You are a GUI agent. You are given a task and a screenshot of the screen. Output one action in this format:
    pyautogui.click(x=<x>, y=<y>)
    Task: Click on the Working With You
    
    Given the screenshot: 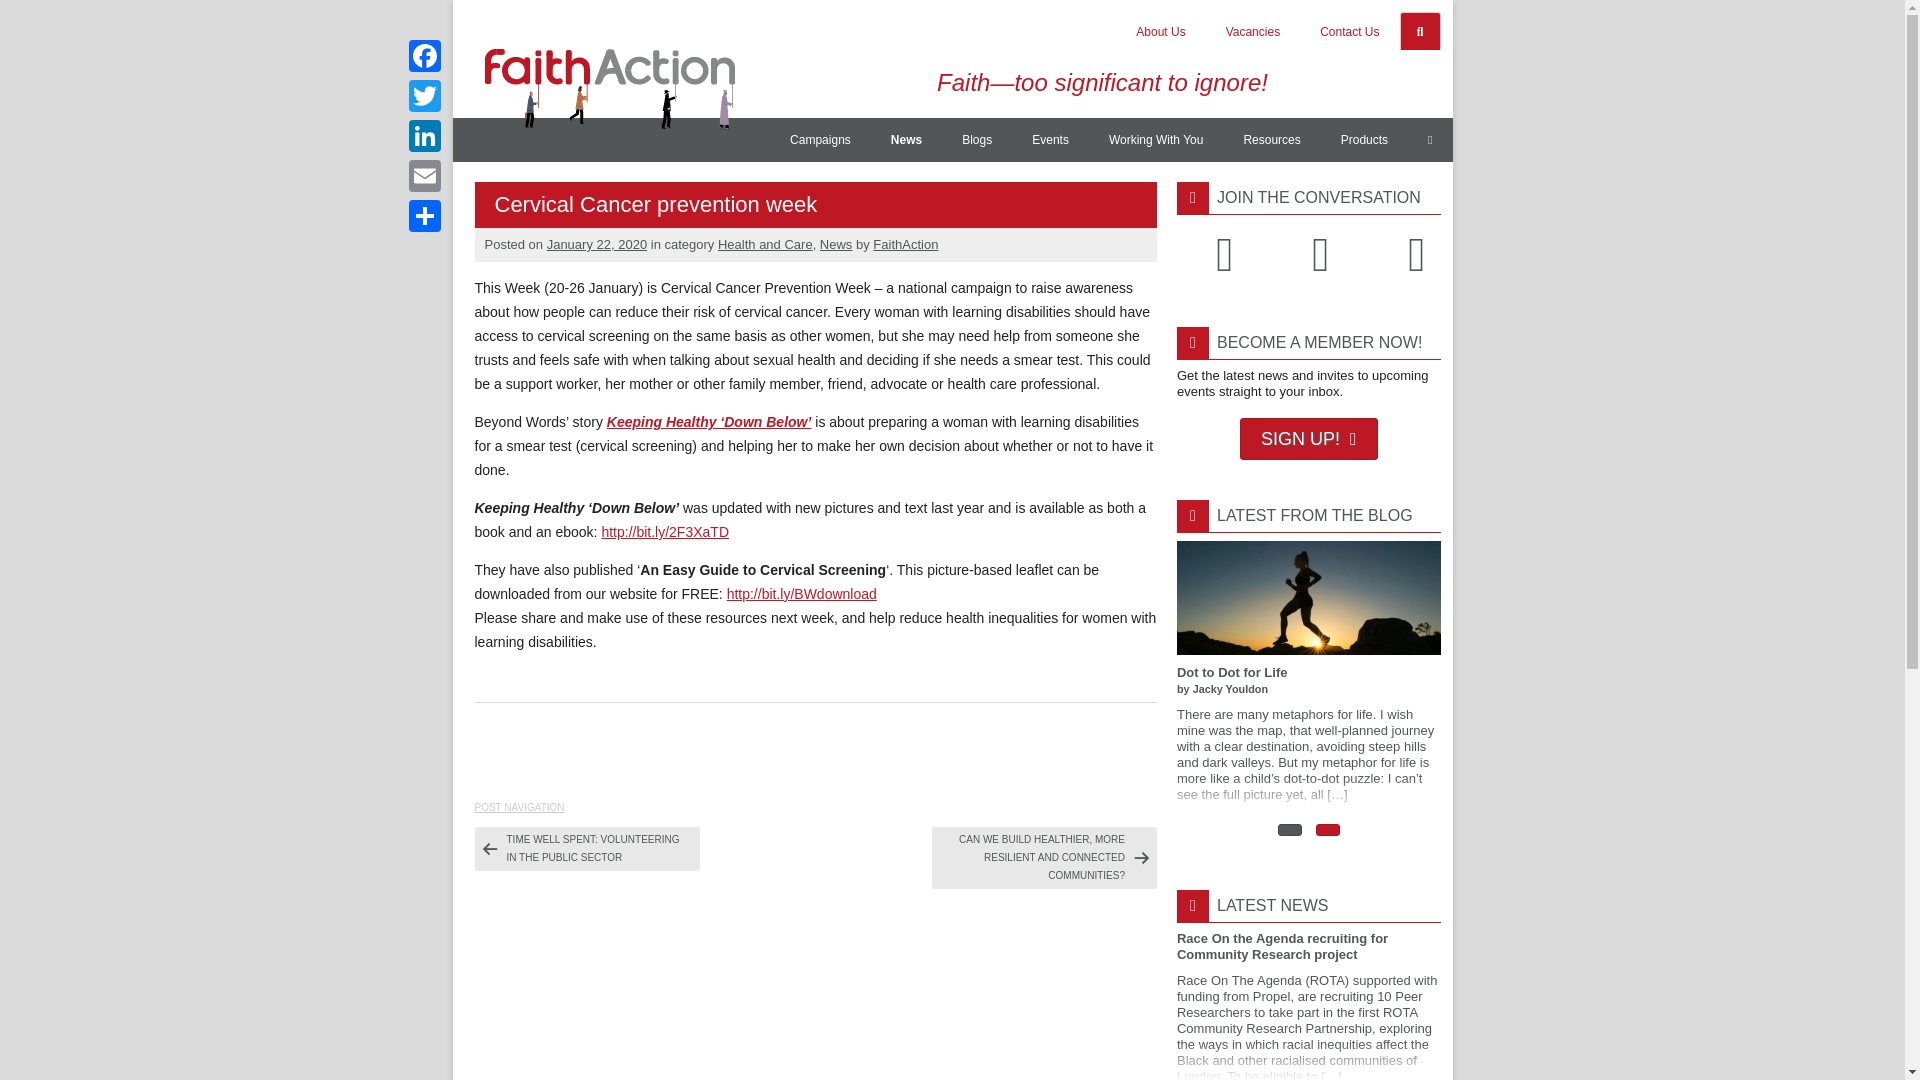 What is the action you would take?
    pyautogui.click(x=1156, y=140)
    